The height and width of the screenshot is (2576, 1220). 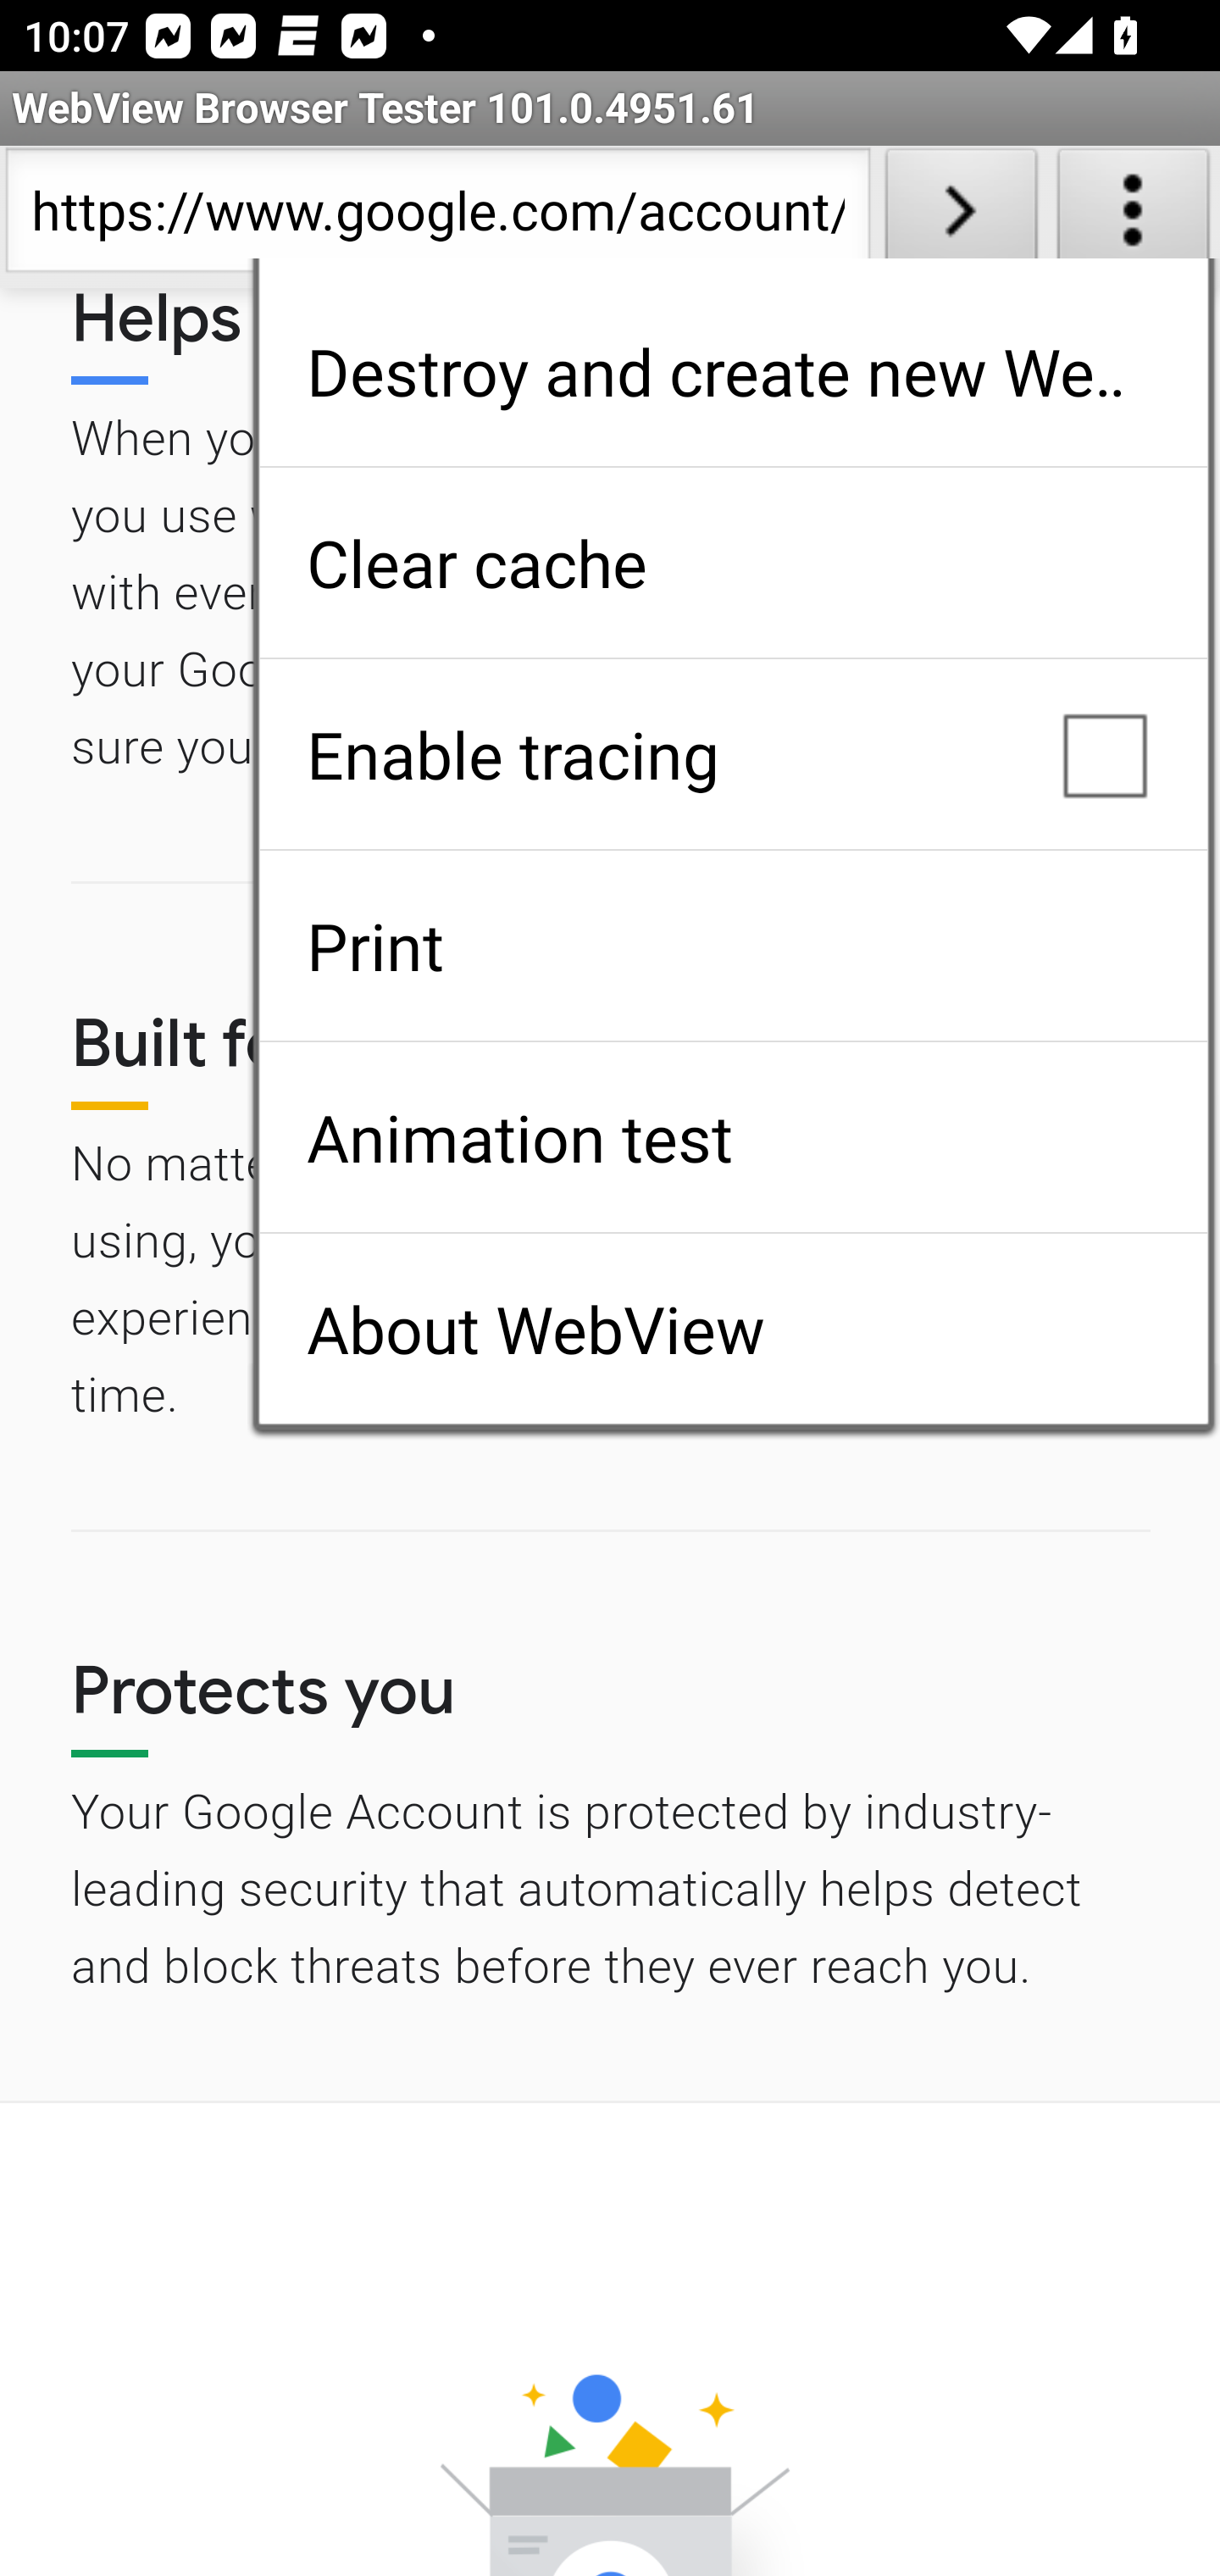 What do you see at coordinates (733, 754) in the screenshot?
I see `Enable tracing` at bounding box center [733, 754].